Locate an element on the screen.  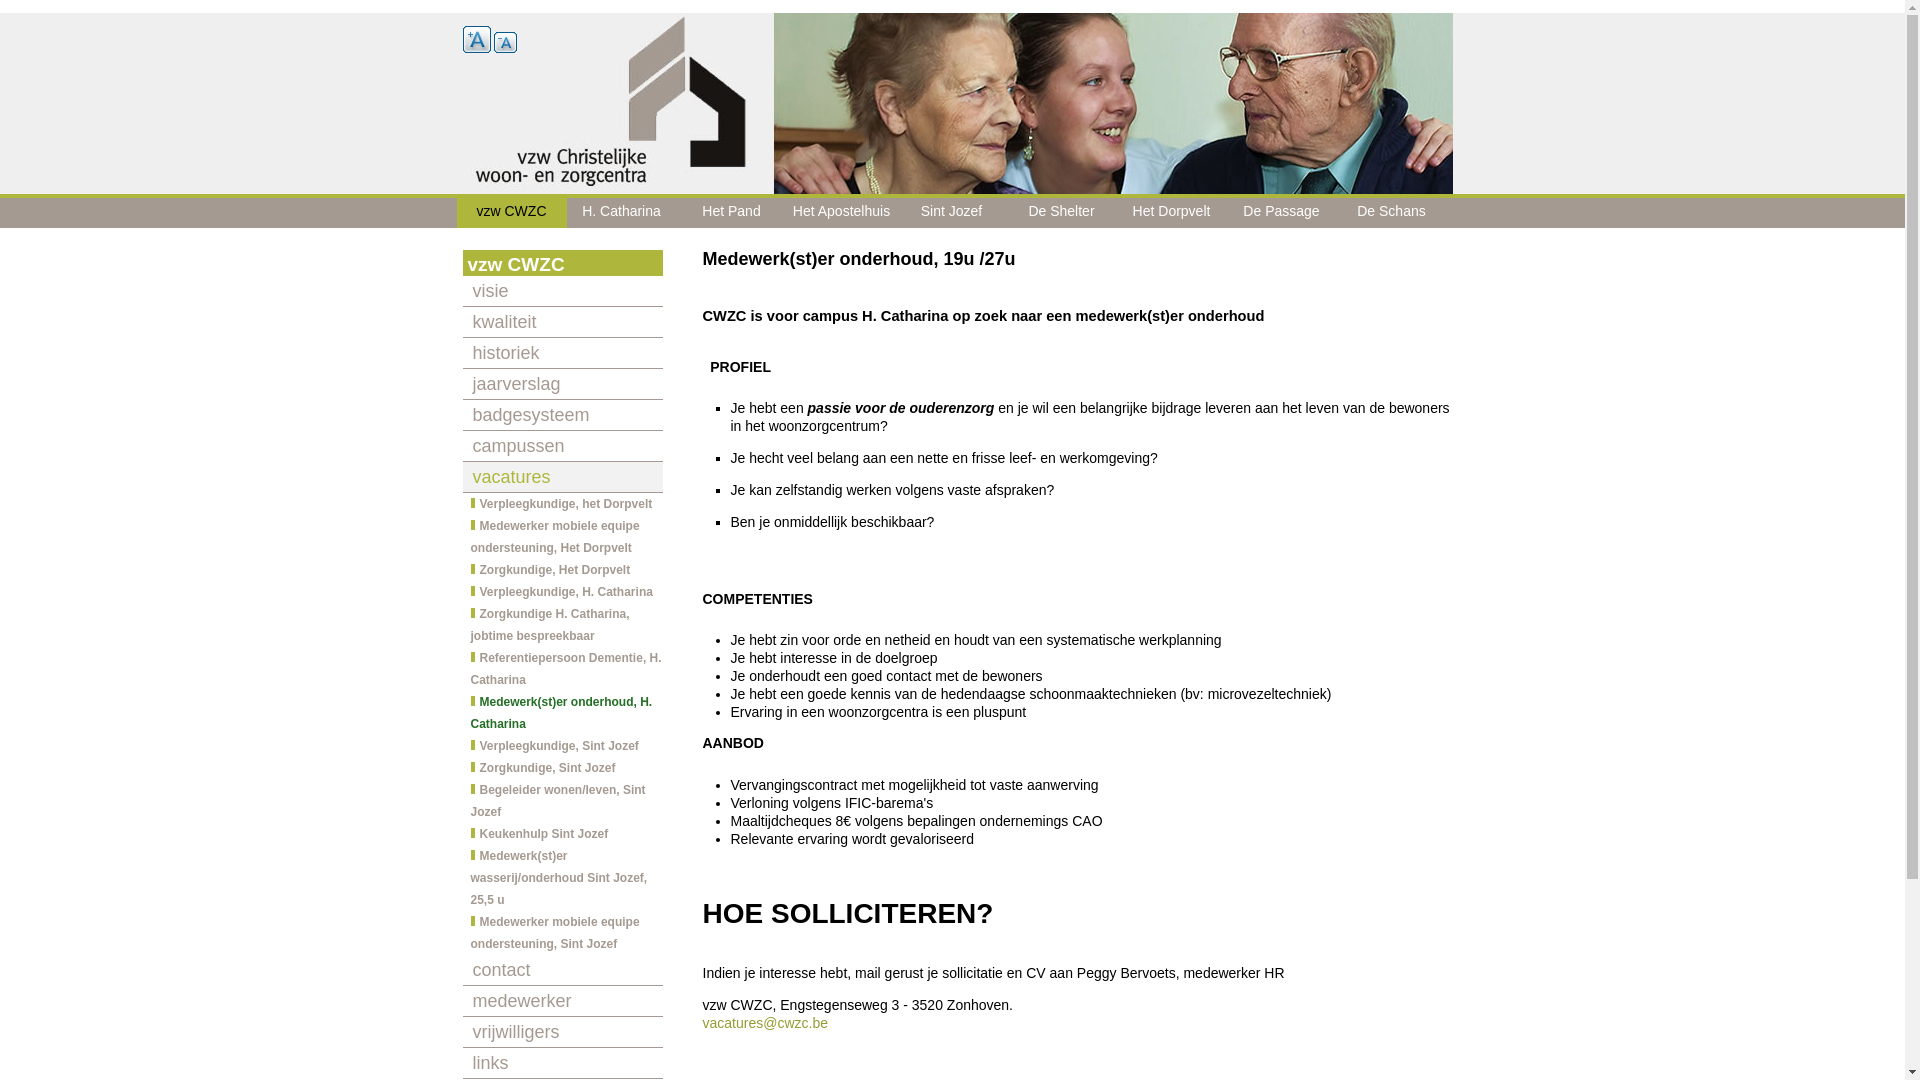
contact is located at coordinates (562, 970).